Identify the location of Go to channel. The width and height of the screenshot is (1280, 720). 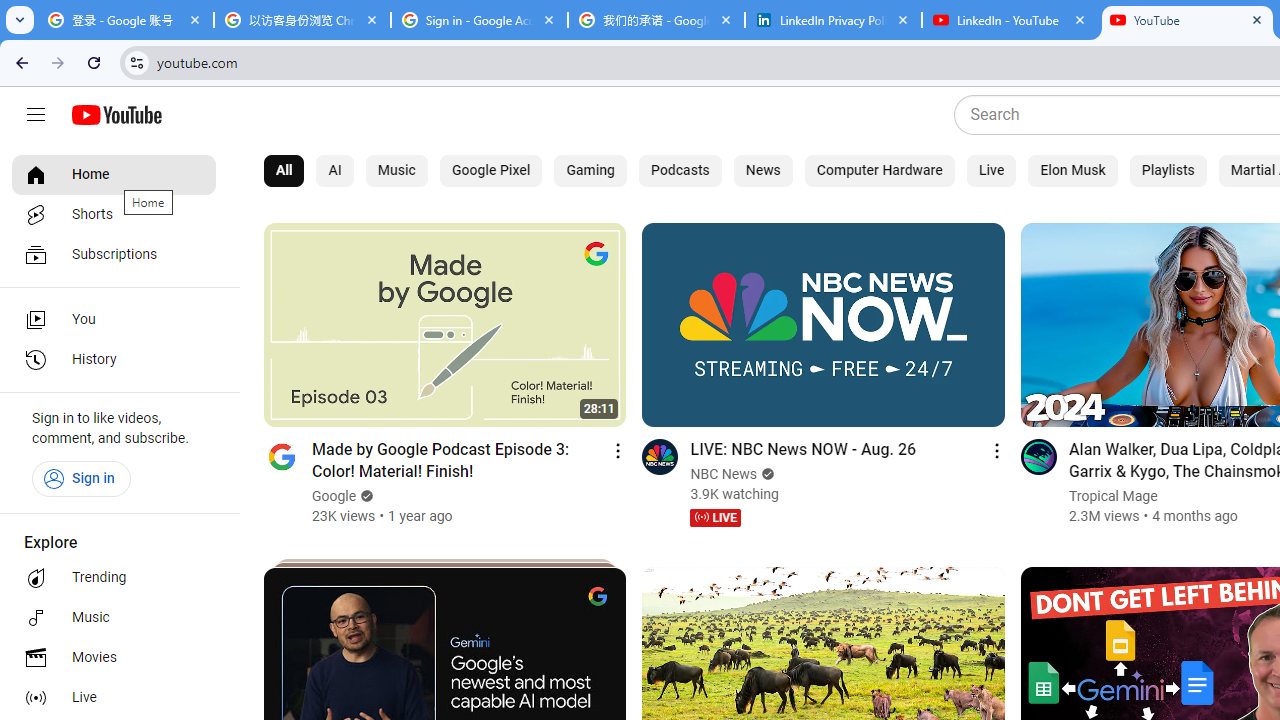
(1038, 456).